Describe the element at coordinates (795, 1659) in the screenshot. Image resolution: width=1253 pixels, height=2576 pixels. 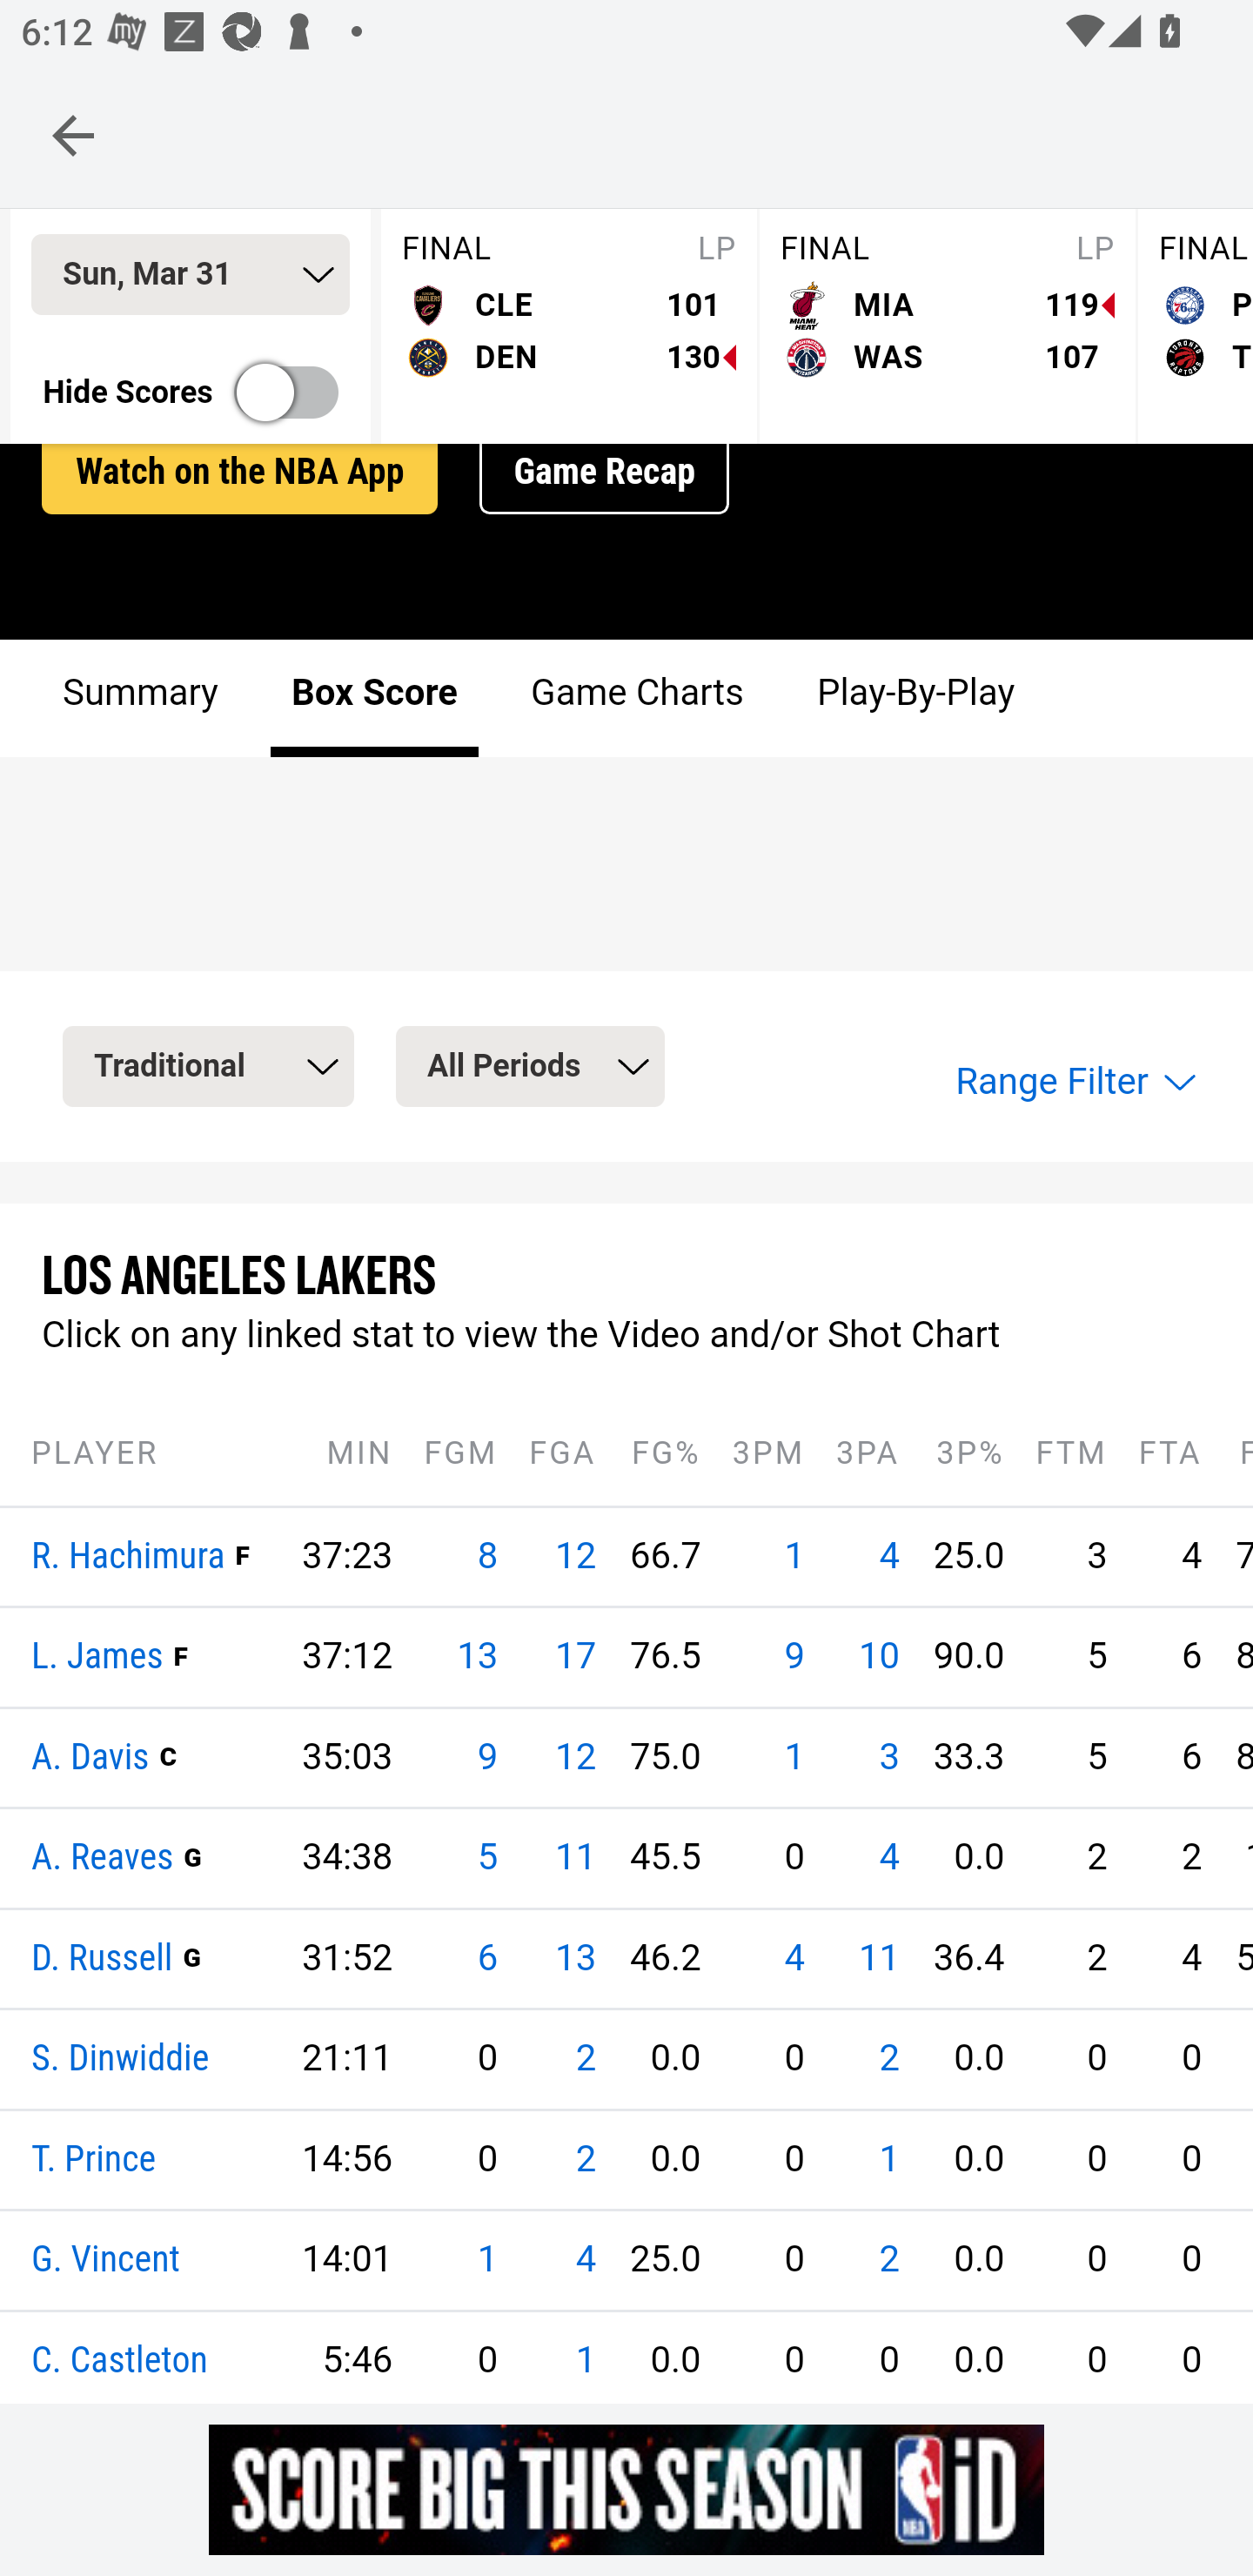
I see `9` at that location.